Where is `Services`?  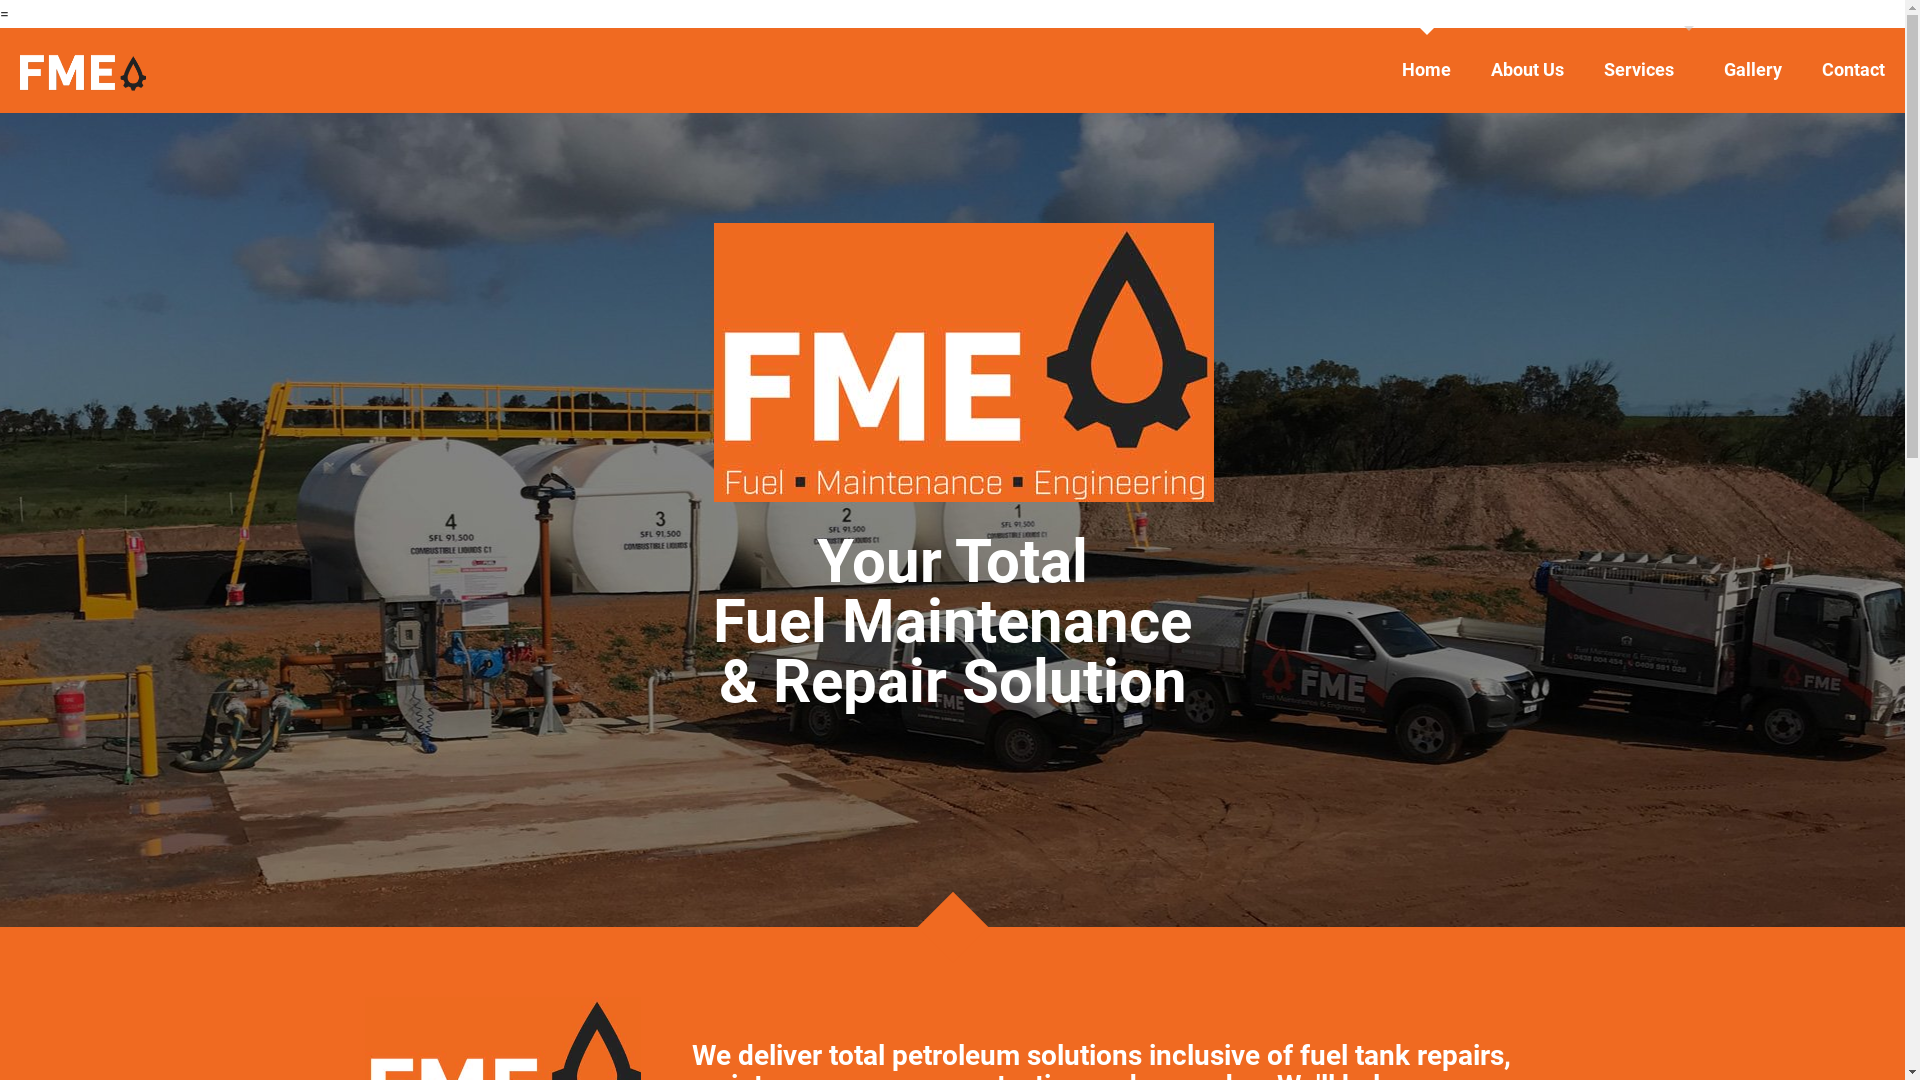 Services is located at coordinates (1644, 70).